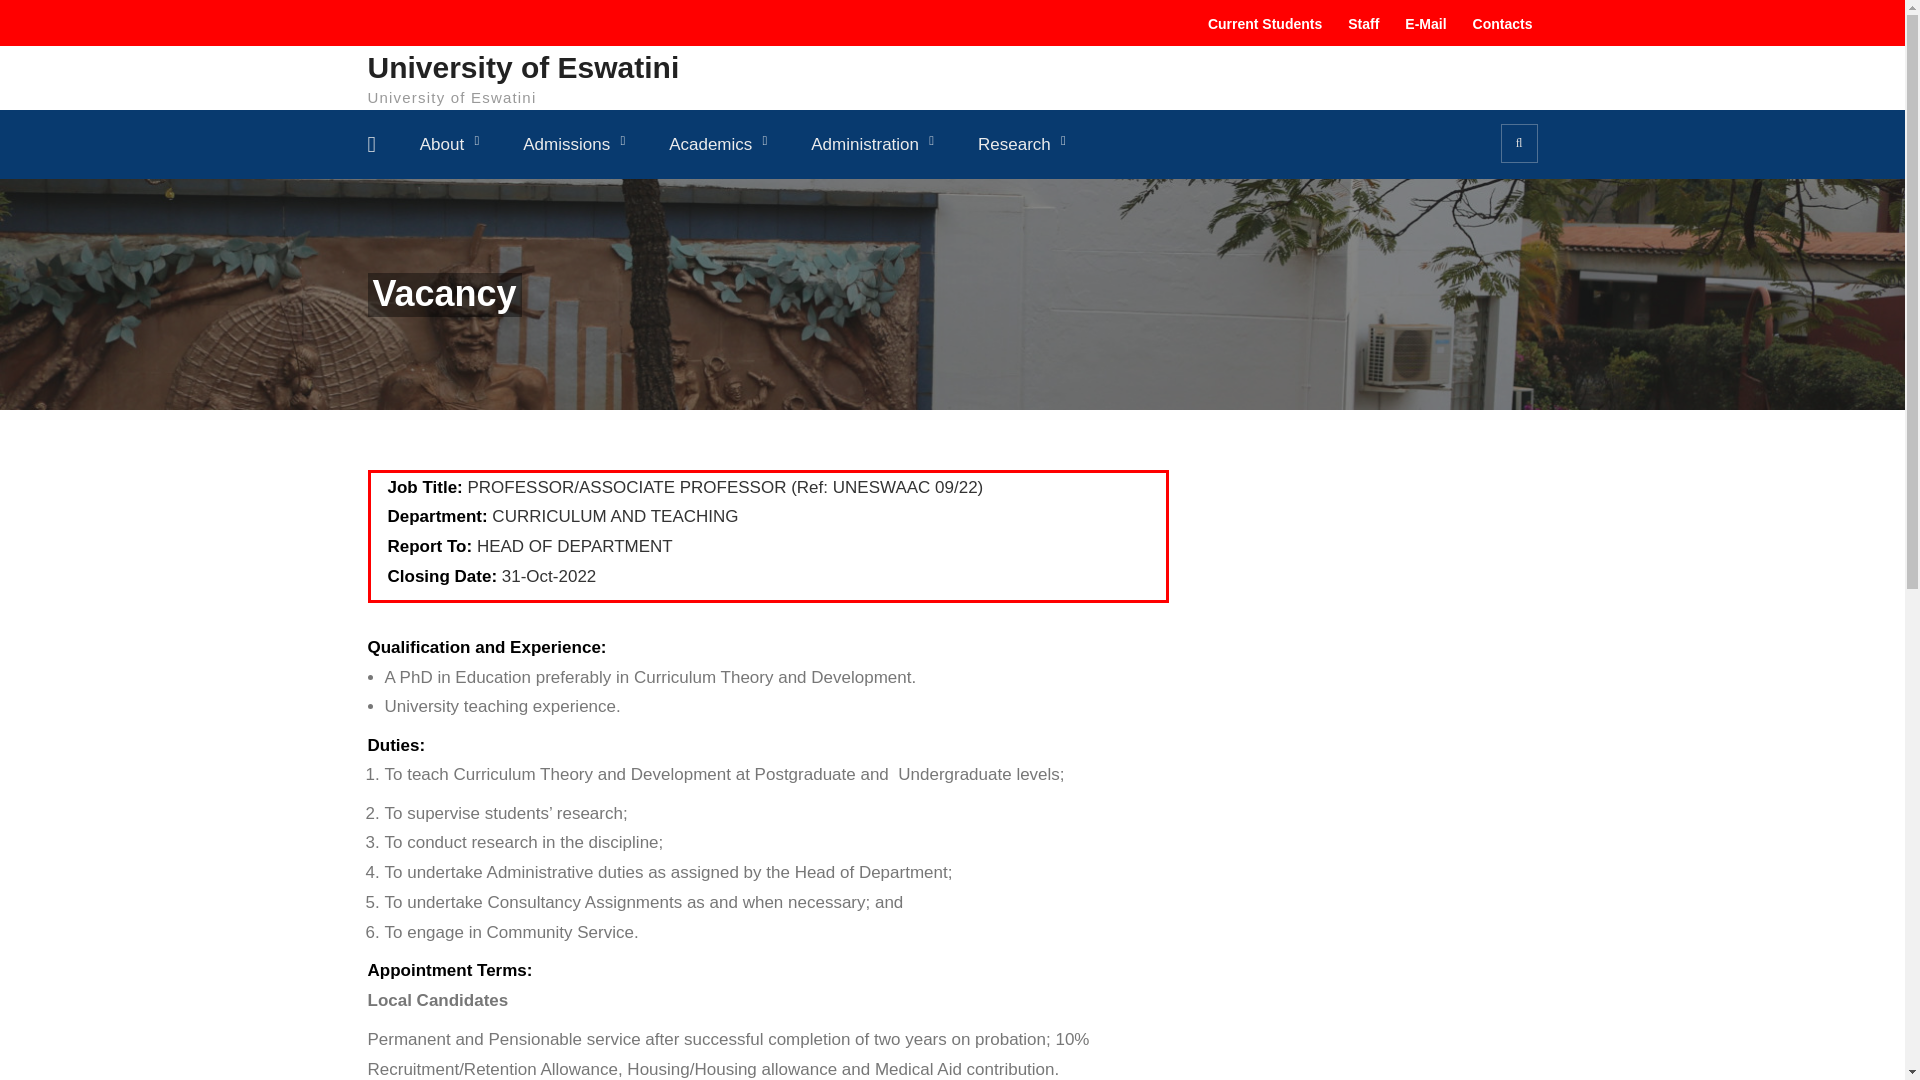  What do you see at coordinates (1360, 24) in the screenshot?
I see `Staff` at bounding box center [1360, 24].